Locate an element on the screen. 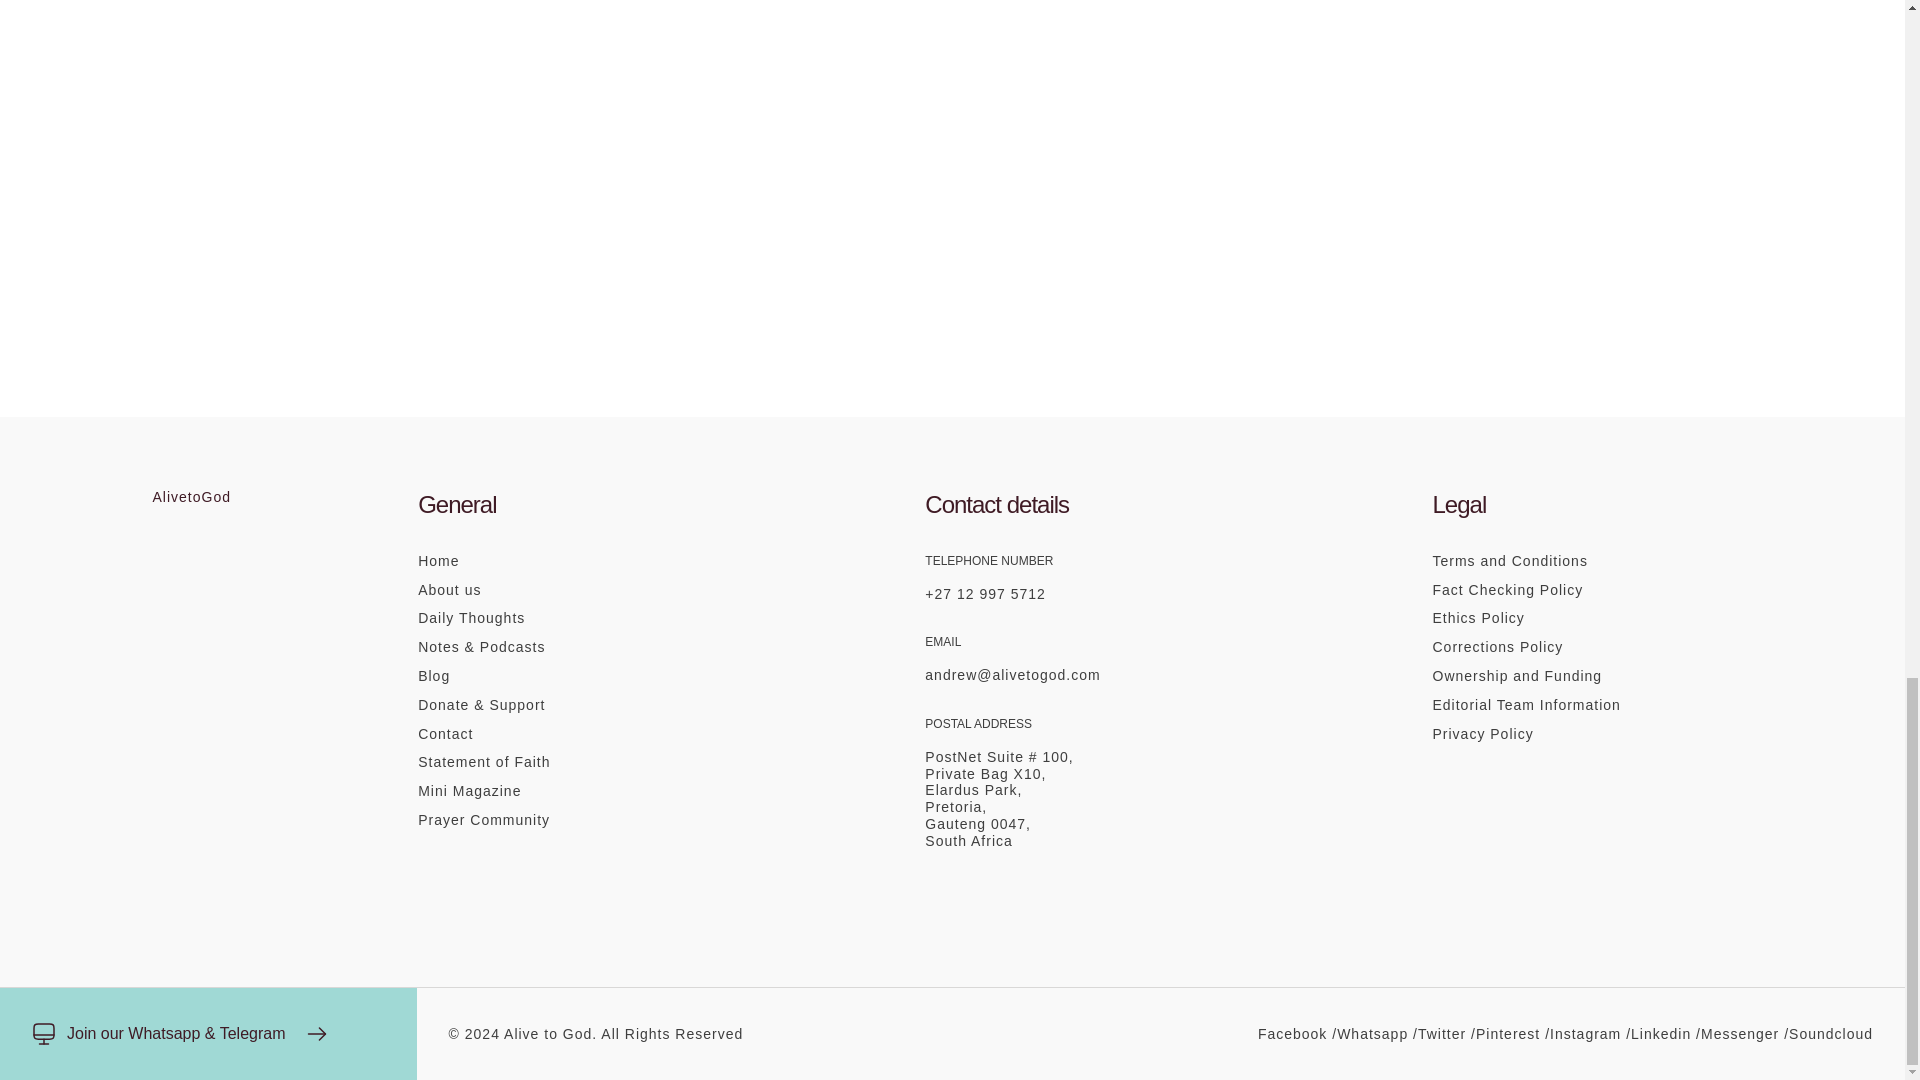 This screenshot has width=1920, height=1080. Blog is located at coordinates (578, 676).